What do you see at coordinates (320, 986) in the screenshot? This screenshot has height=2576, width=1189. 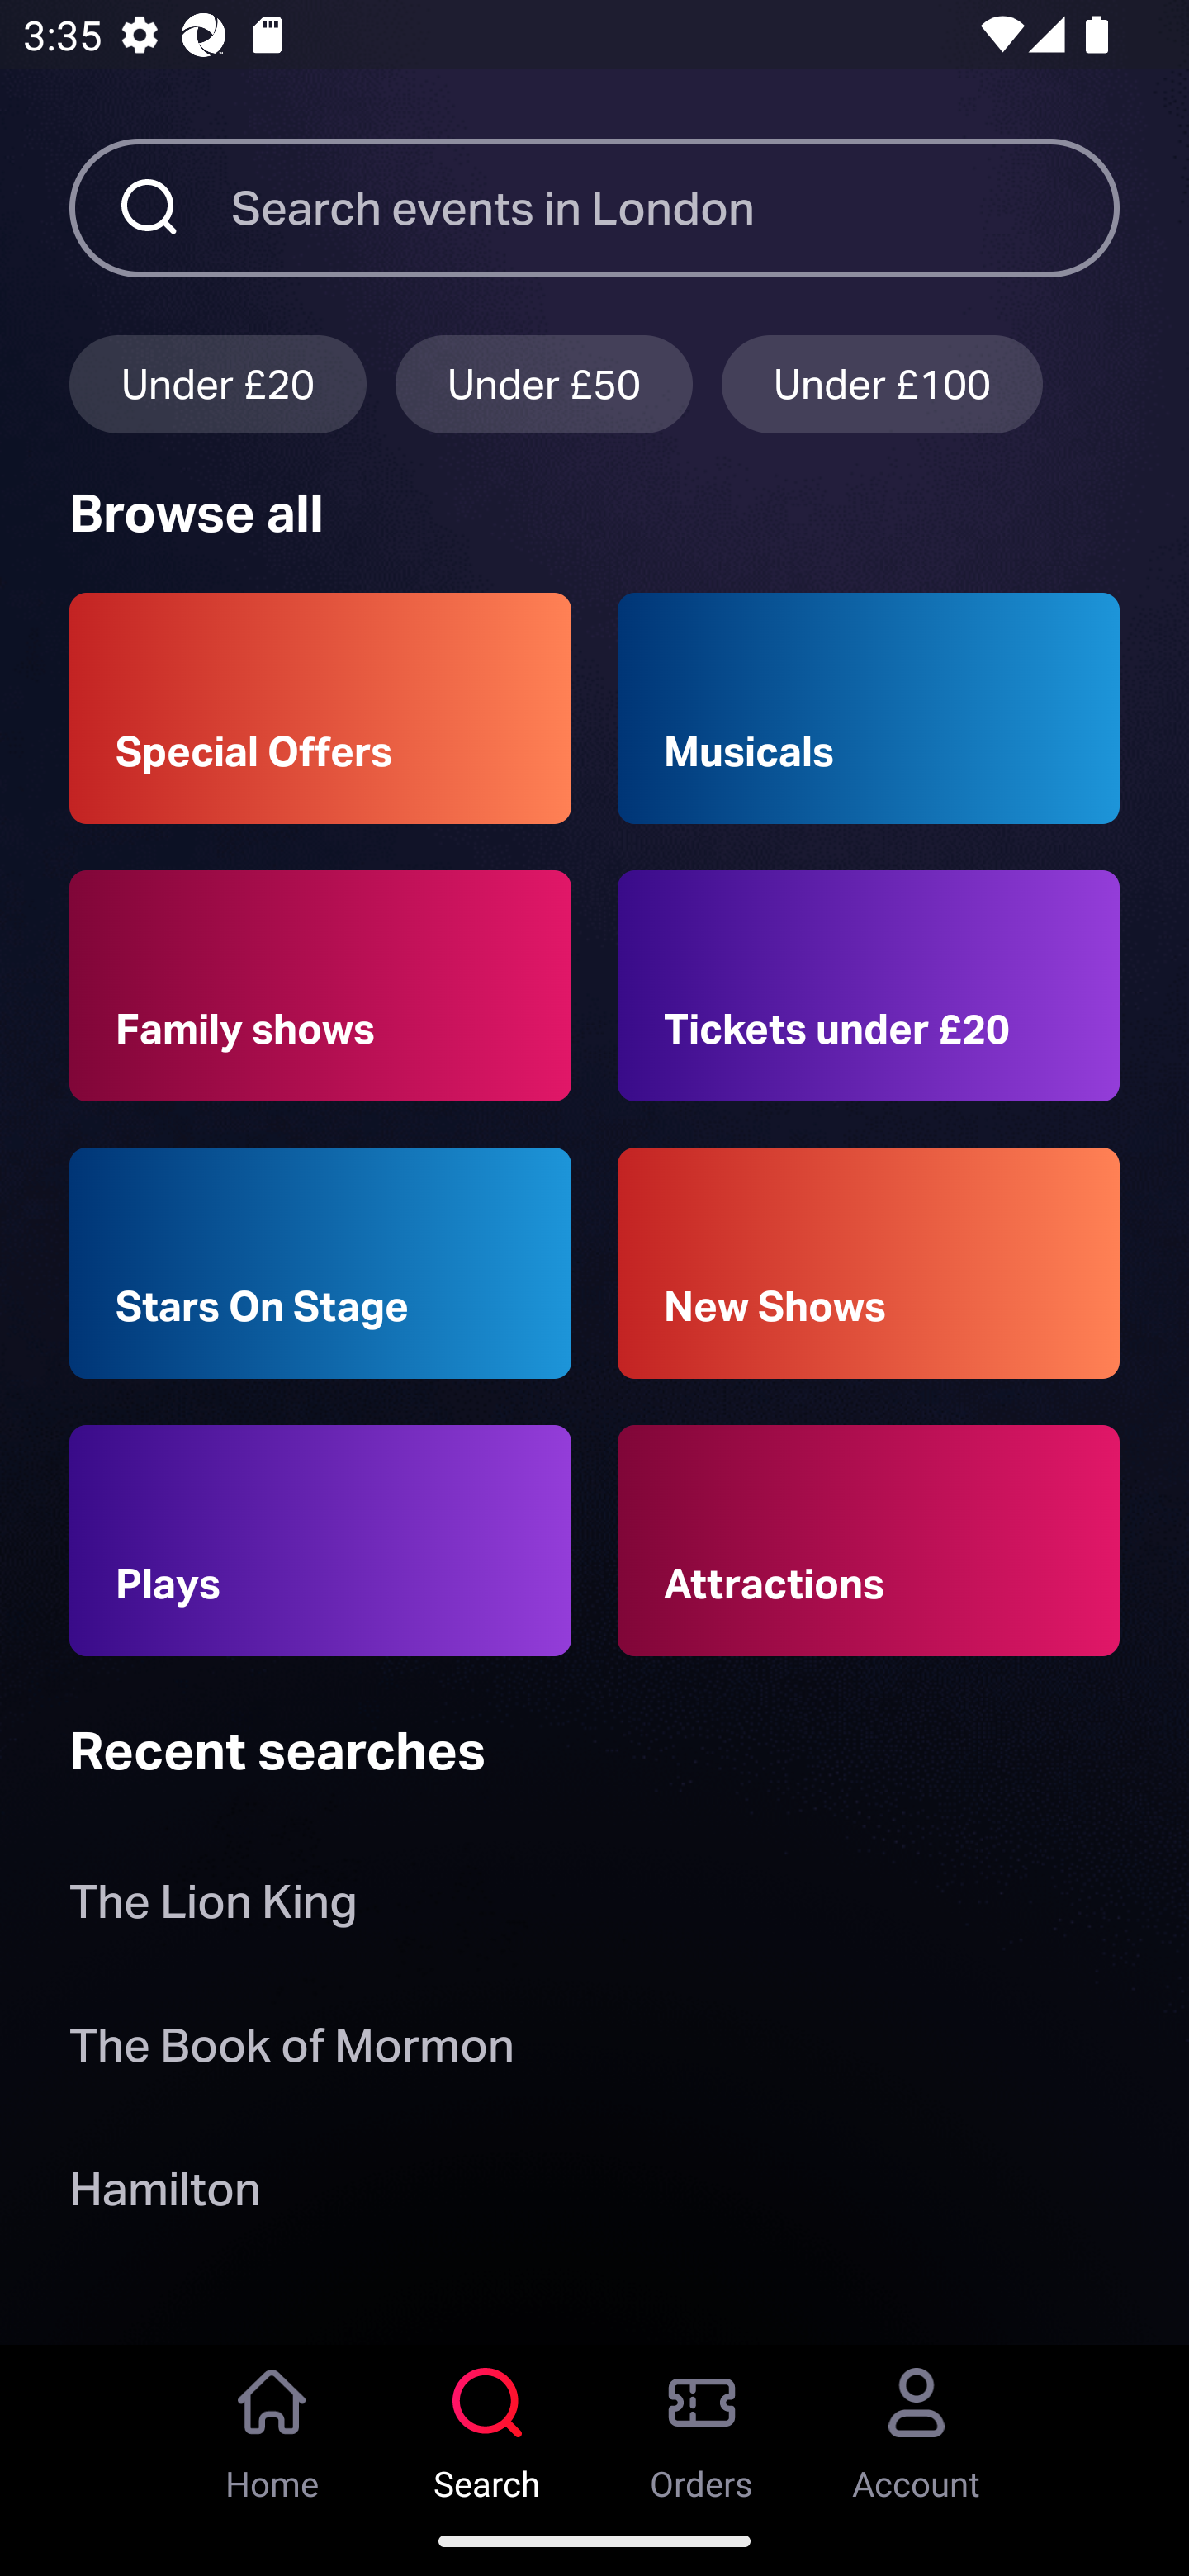 I see `Family shows` at bounding box center [320, 986].